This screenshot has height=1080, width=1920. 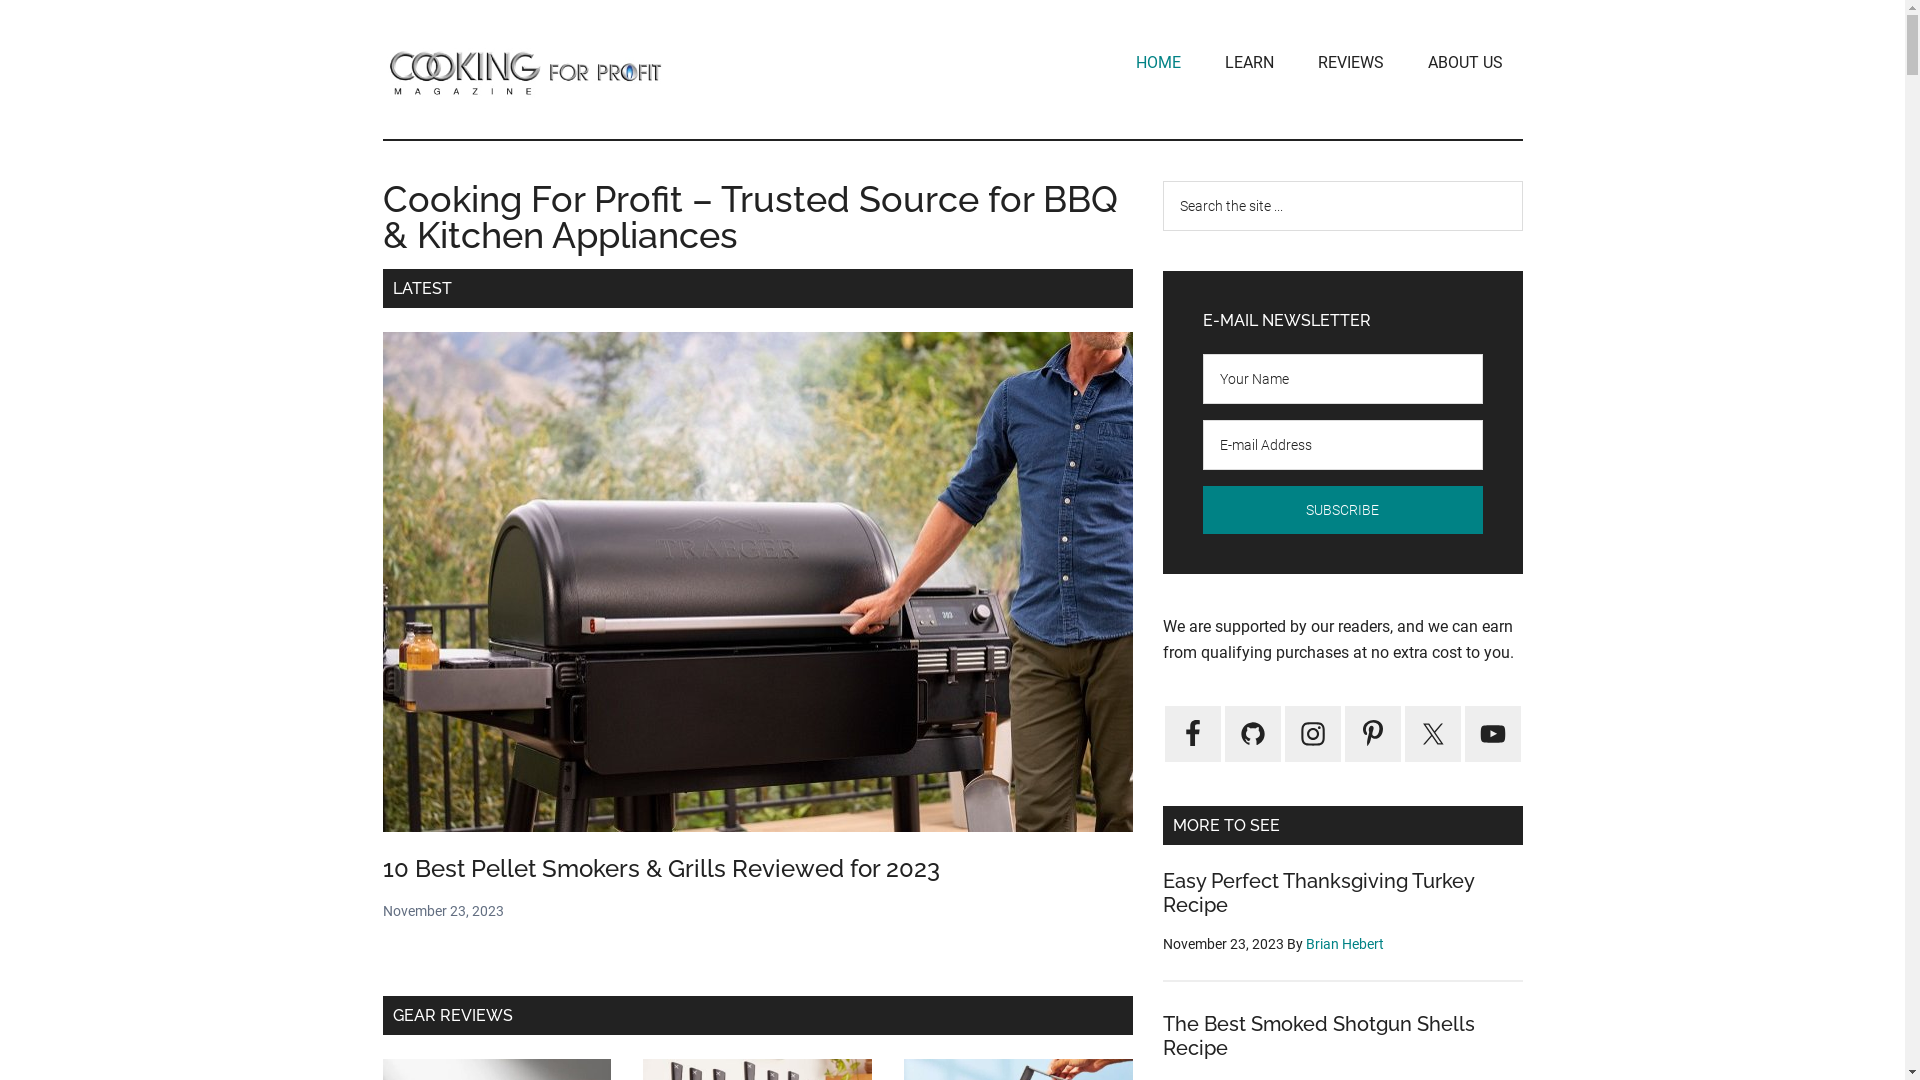 What do you see at coordinates (1522, 180) in the screenshot?
I see `Search` at bounding box center [1522, 180].